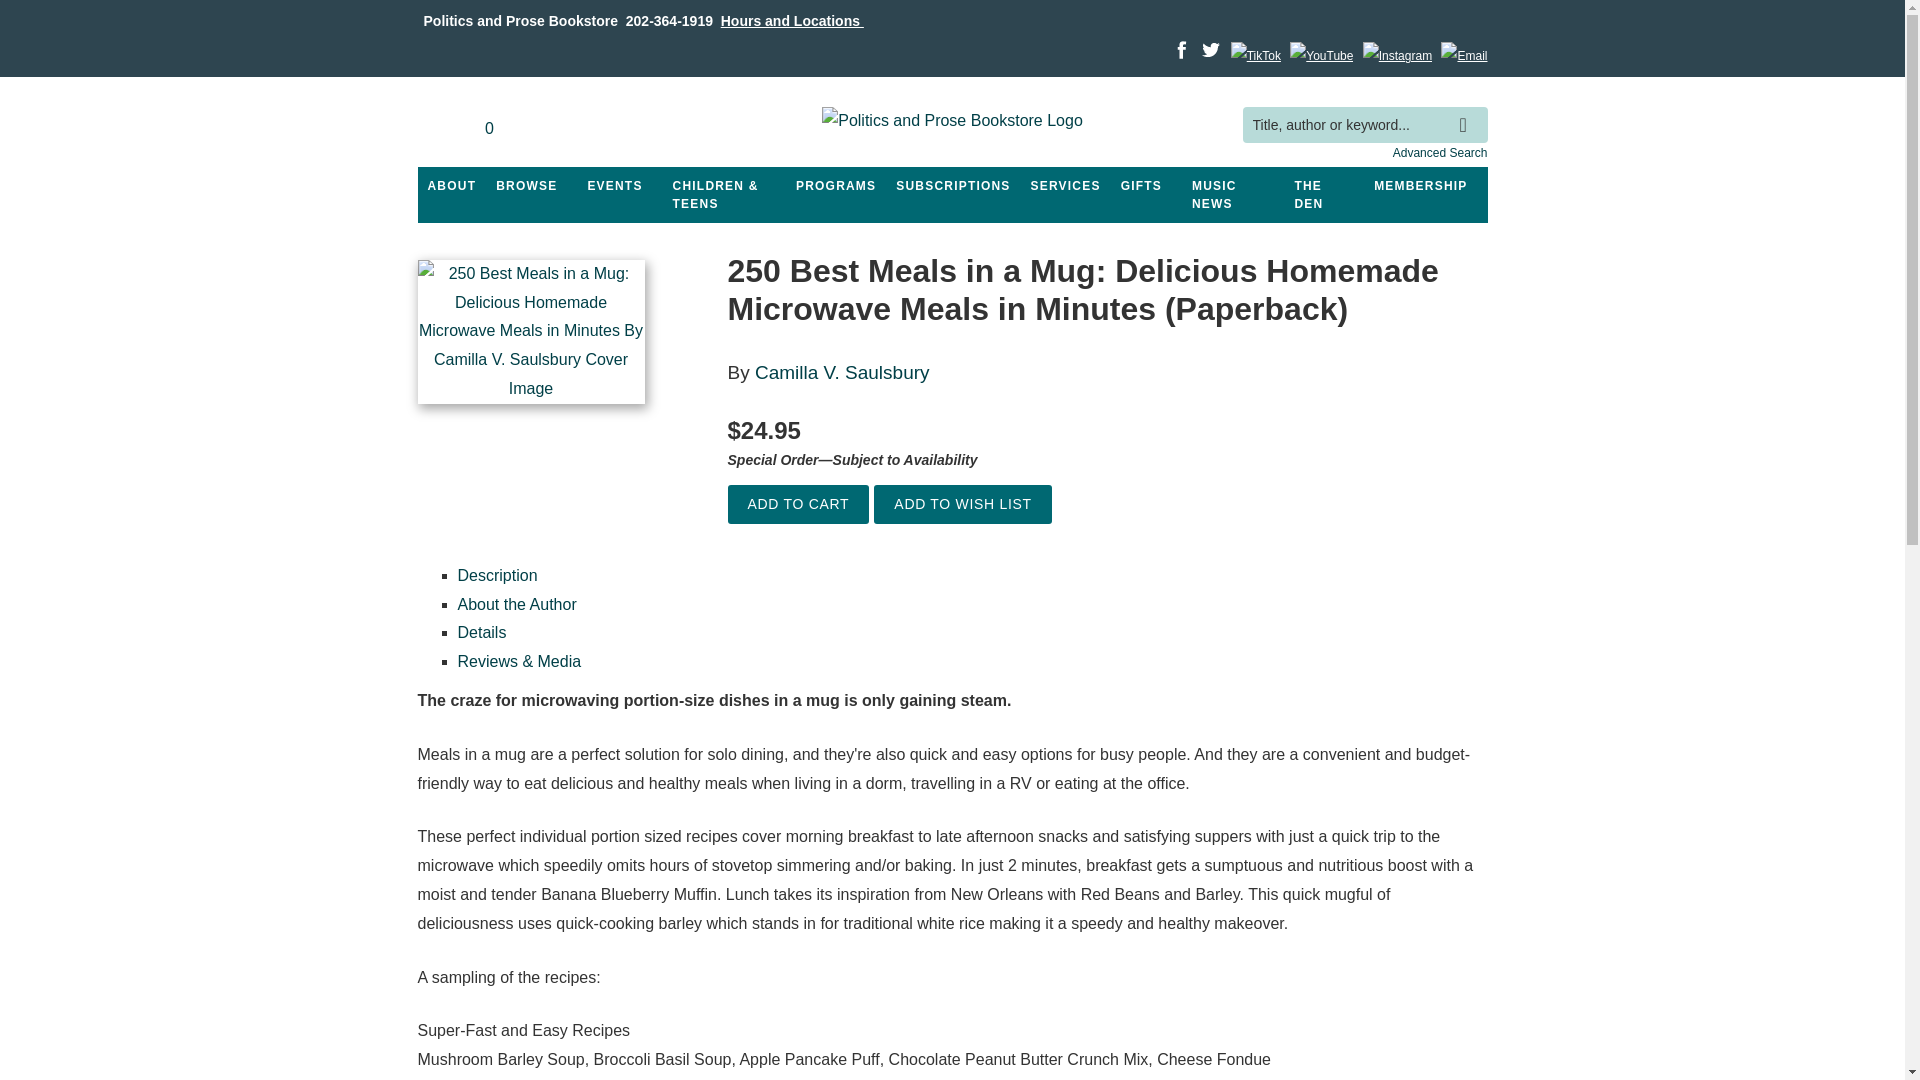 Image resolution: width=1920 pixels, height=1080 pixels. I want to click on See our event calendar, so click(614, 186).